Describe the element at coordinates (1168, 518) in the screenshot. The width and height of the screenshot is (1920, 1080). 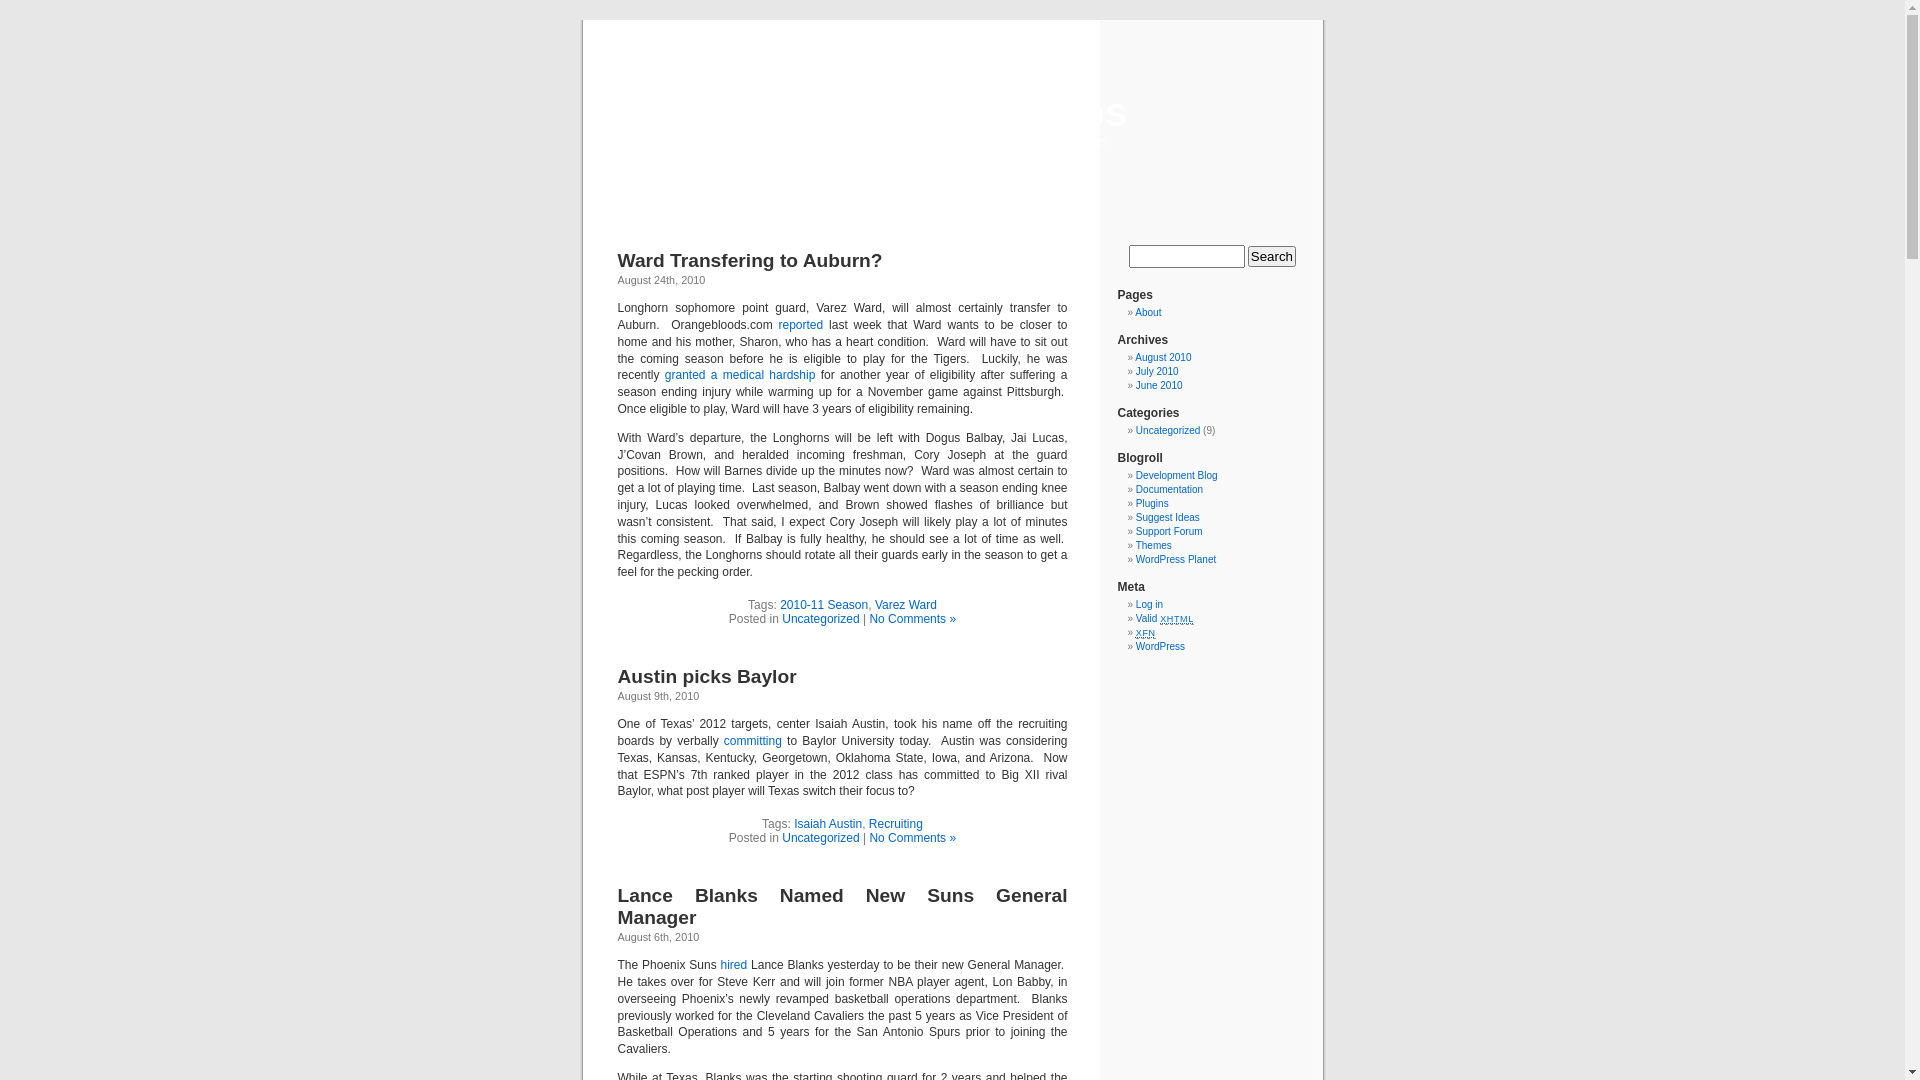
I see `Suggest Ideas` at that location.